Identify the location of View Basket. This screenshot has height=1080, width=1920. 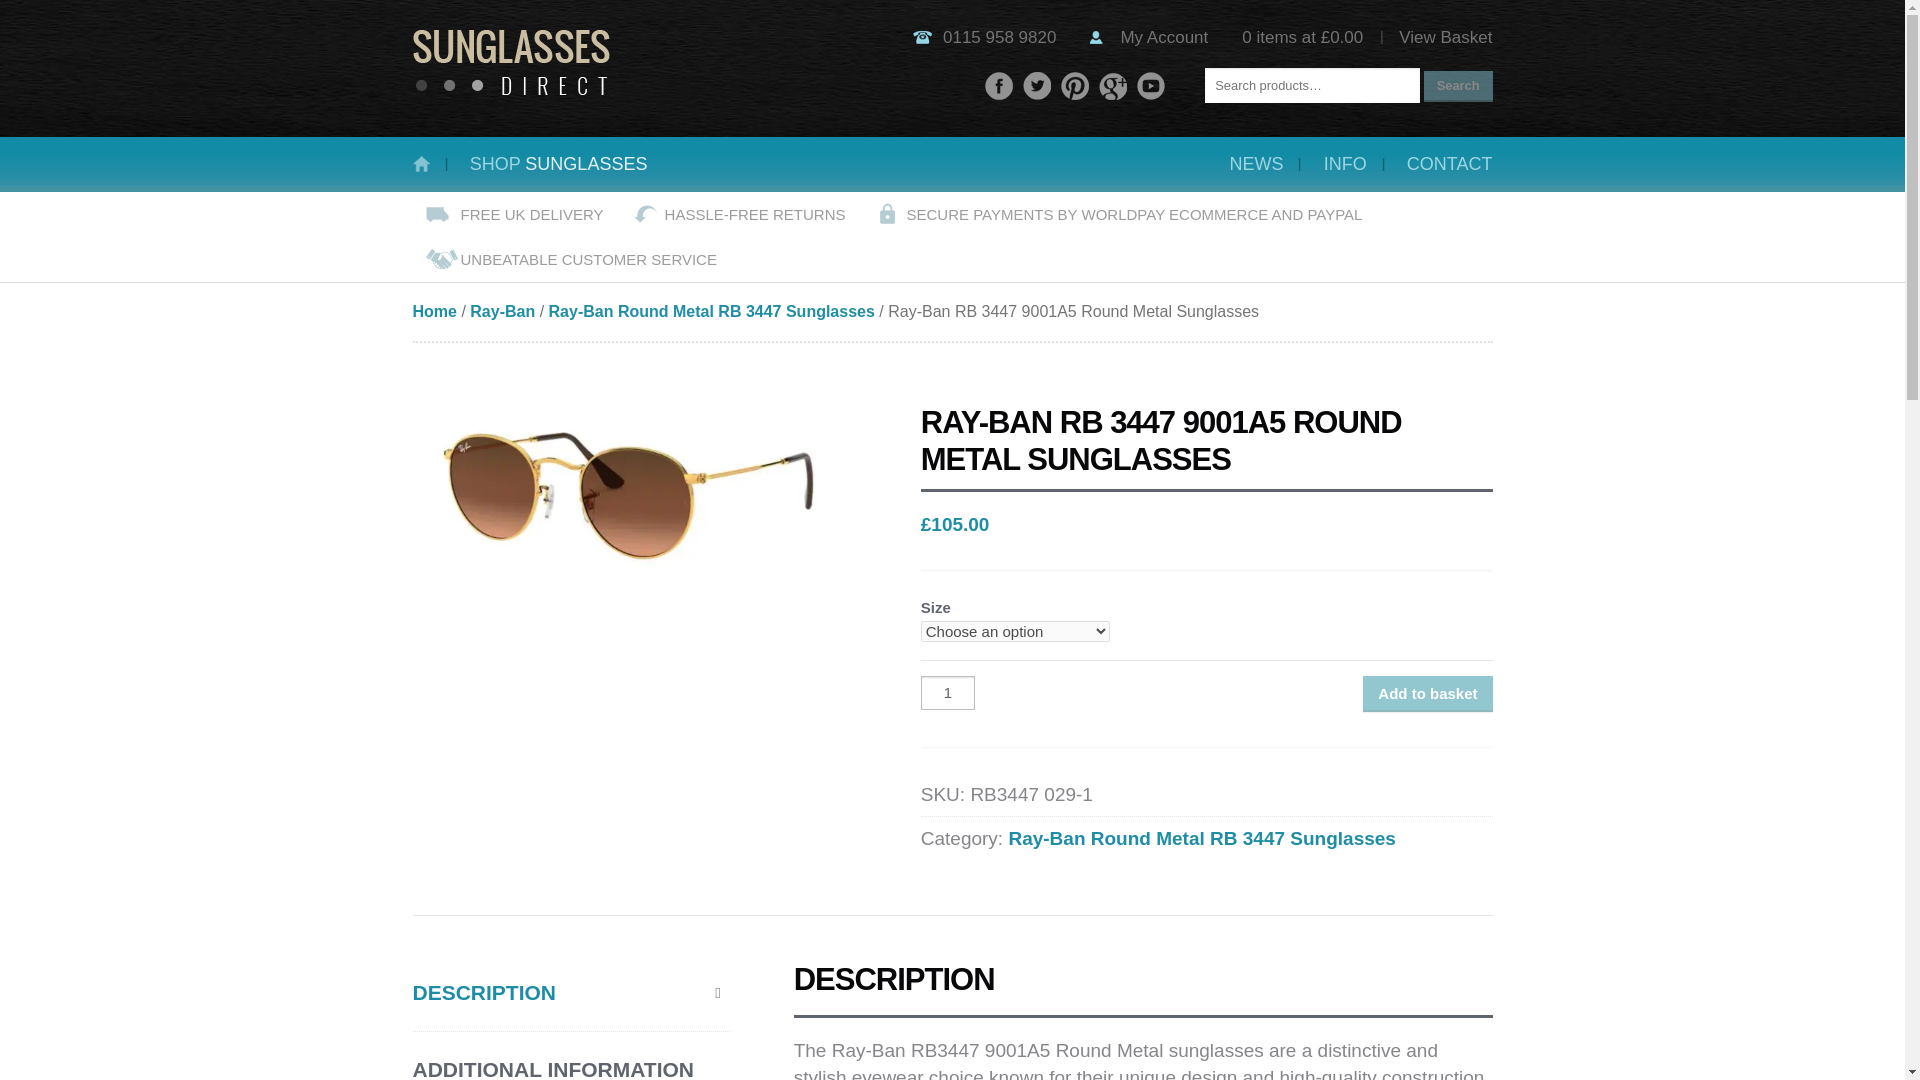
(1445, 38).